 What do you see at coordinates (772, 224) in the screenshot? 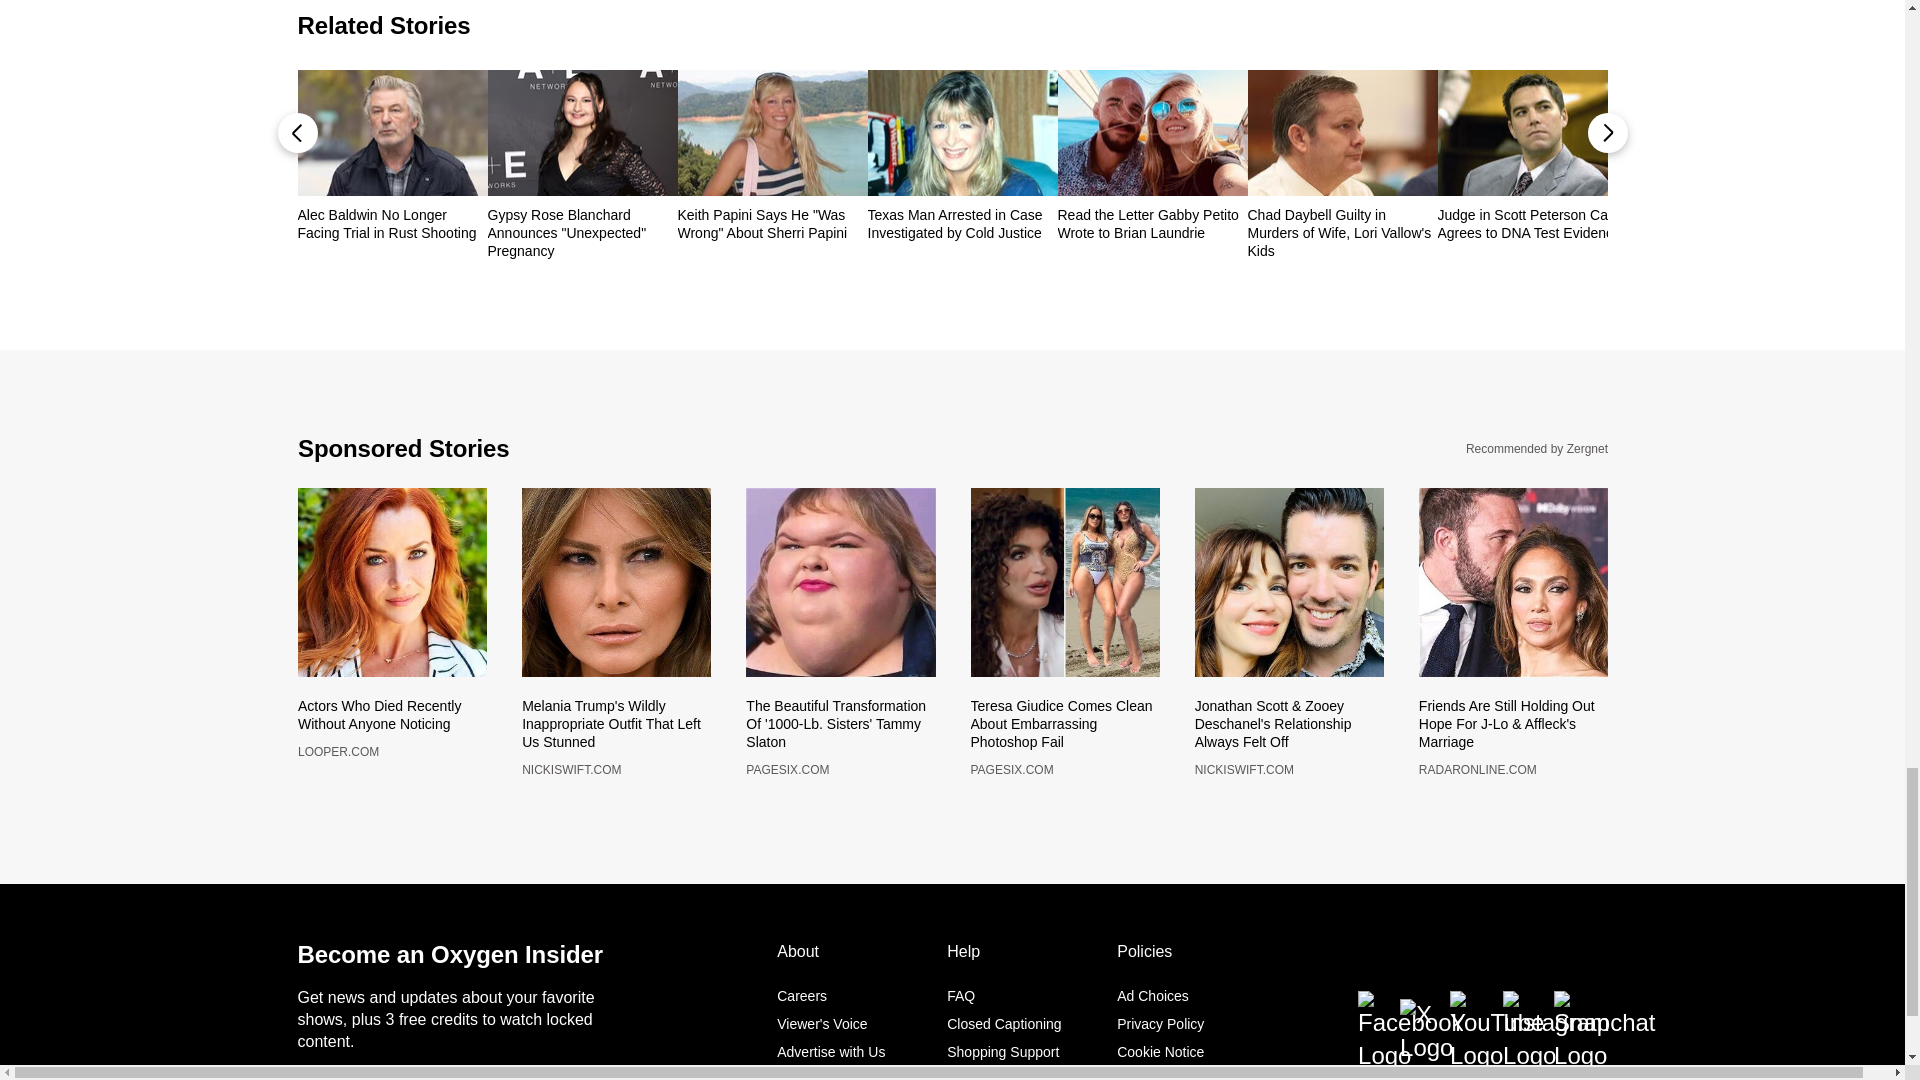
I see `Keith Papini Says He "Was Wrong" About Sherri Papini` at bounding box center [772, 224].